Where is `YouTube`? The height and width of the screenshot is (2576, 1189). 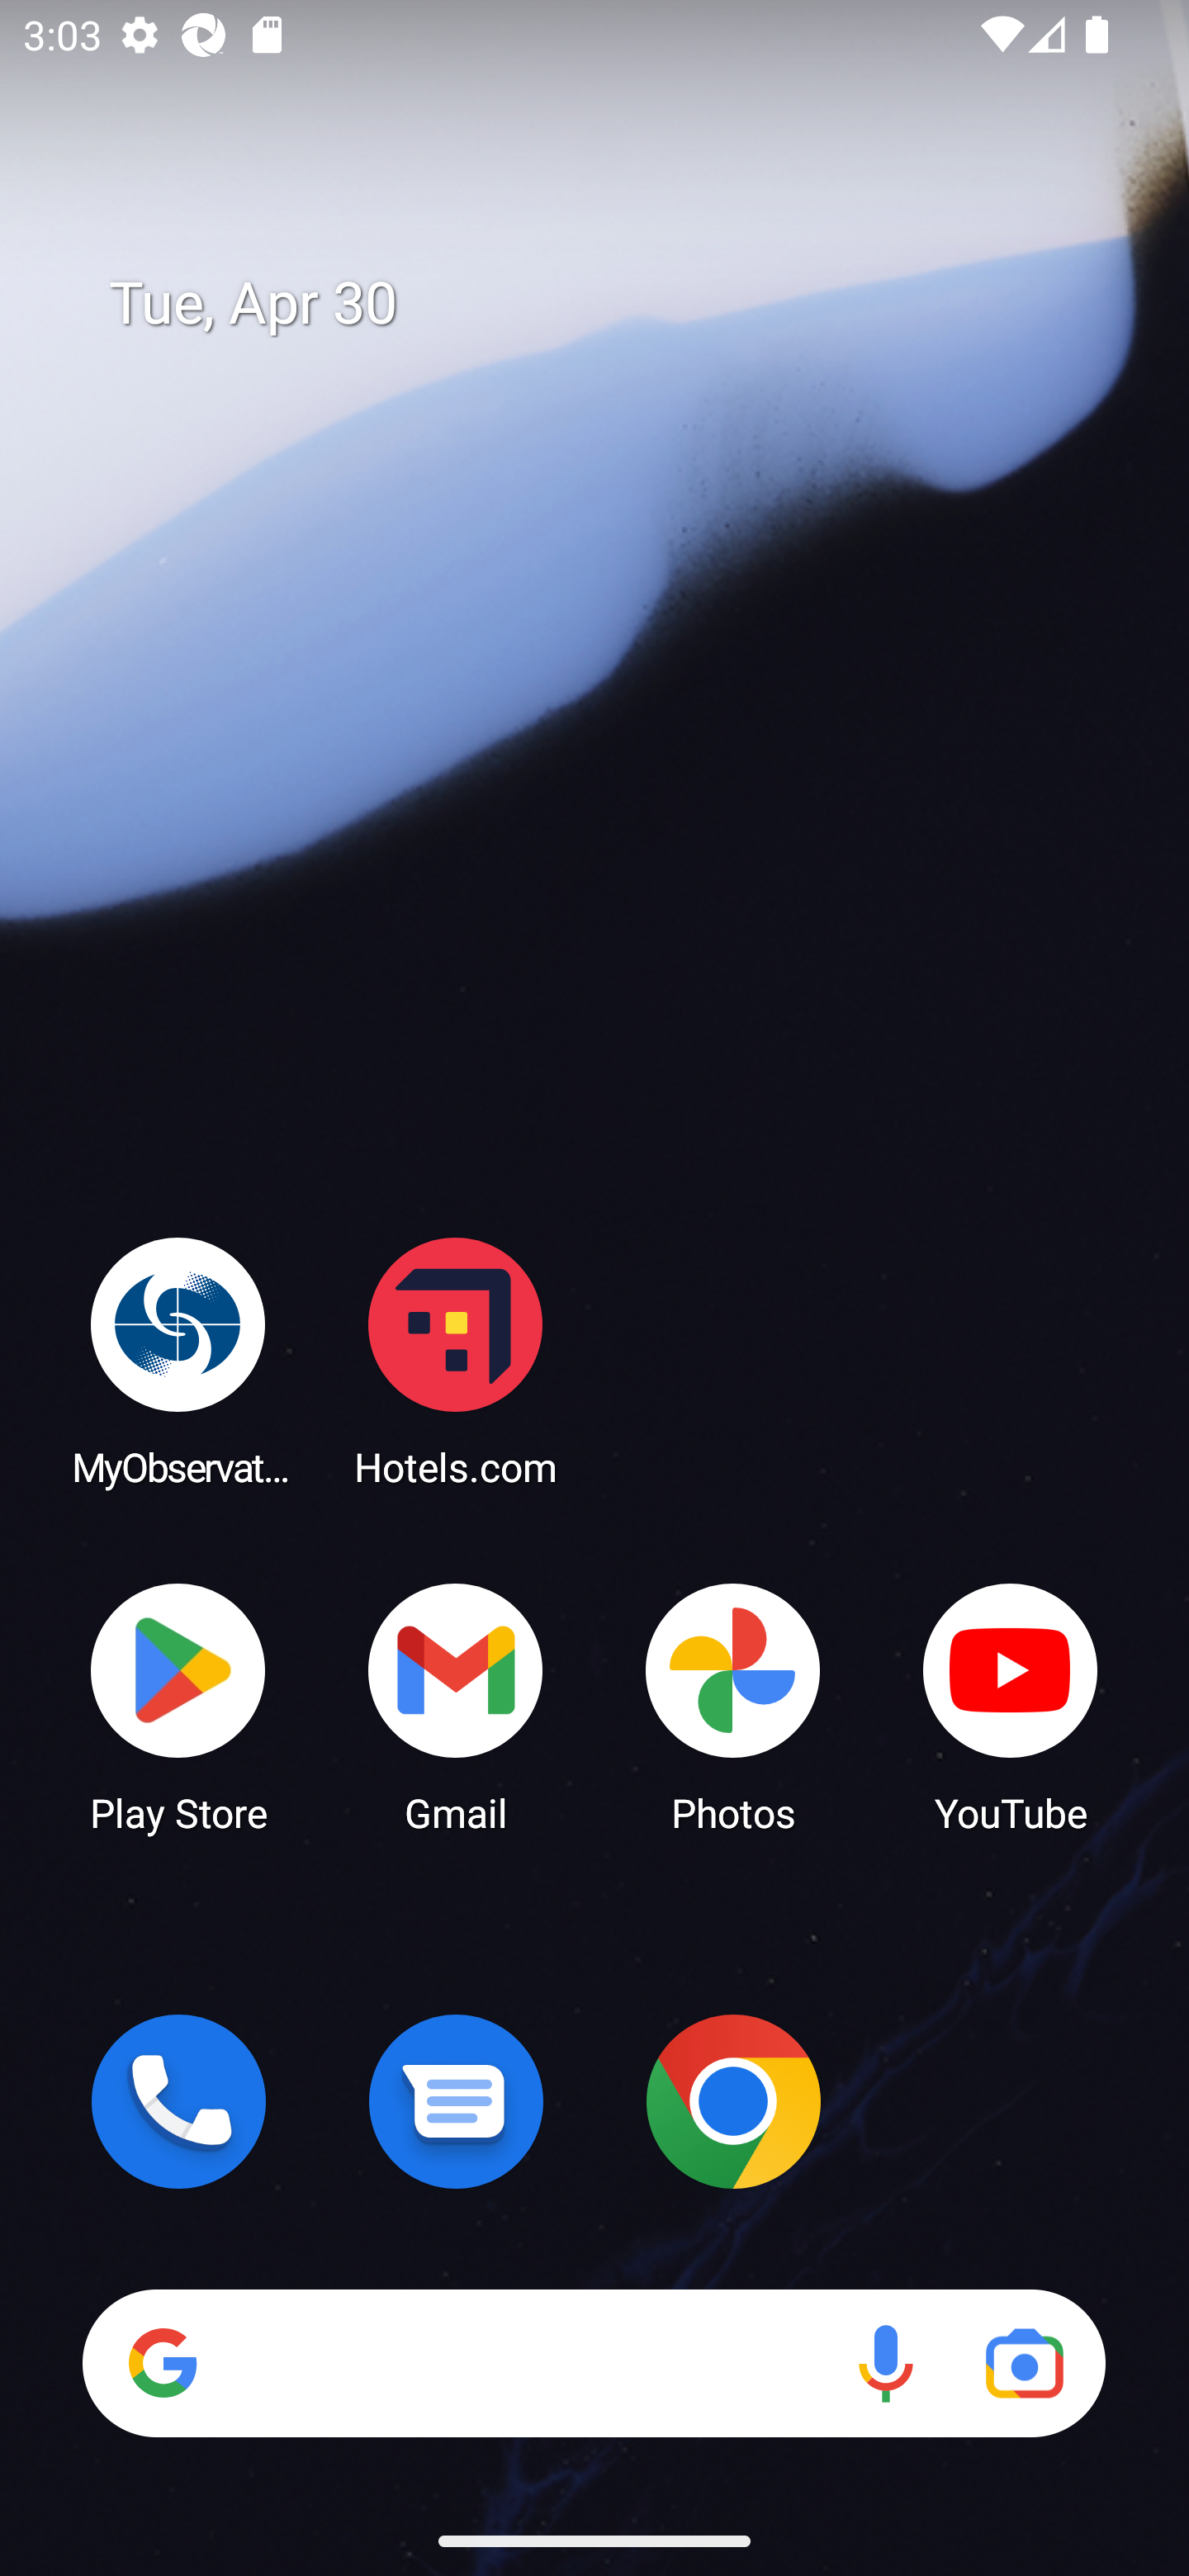
YouTube is located at coordinates (1011, 1706).